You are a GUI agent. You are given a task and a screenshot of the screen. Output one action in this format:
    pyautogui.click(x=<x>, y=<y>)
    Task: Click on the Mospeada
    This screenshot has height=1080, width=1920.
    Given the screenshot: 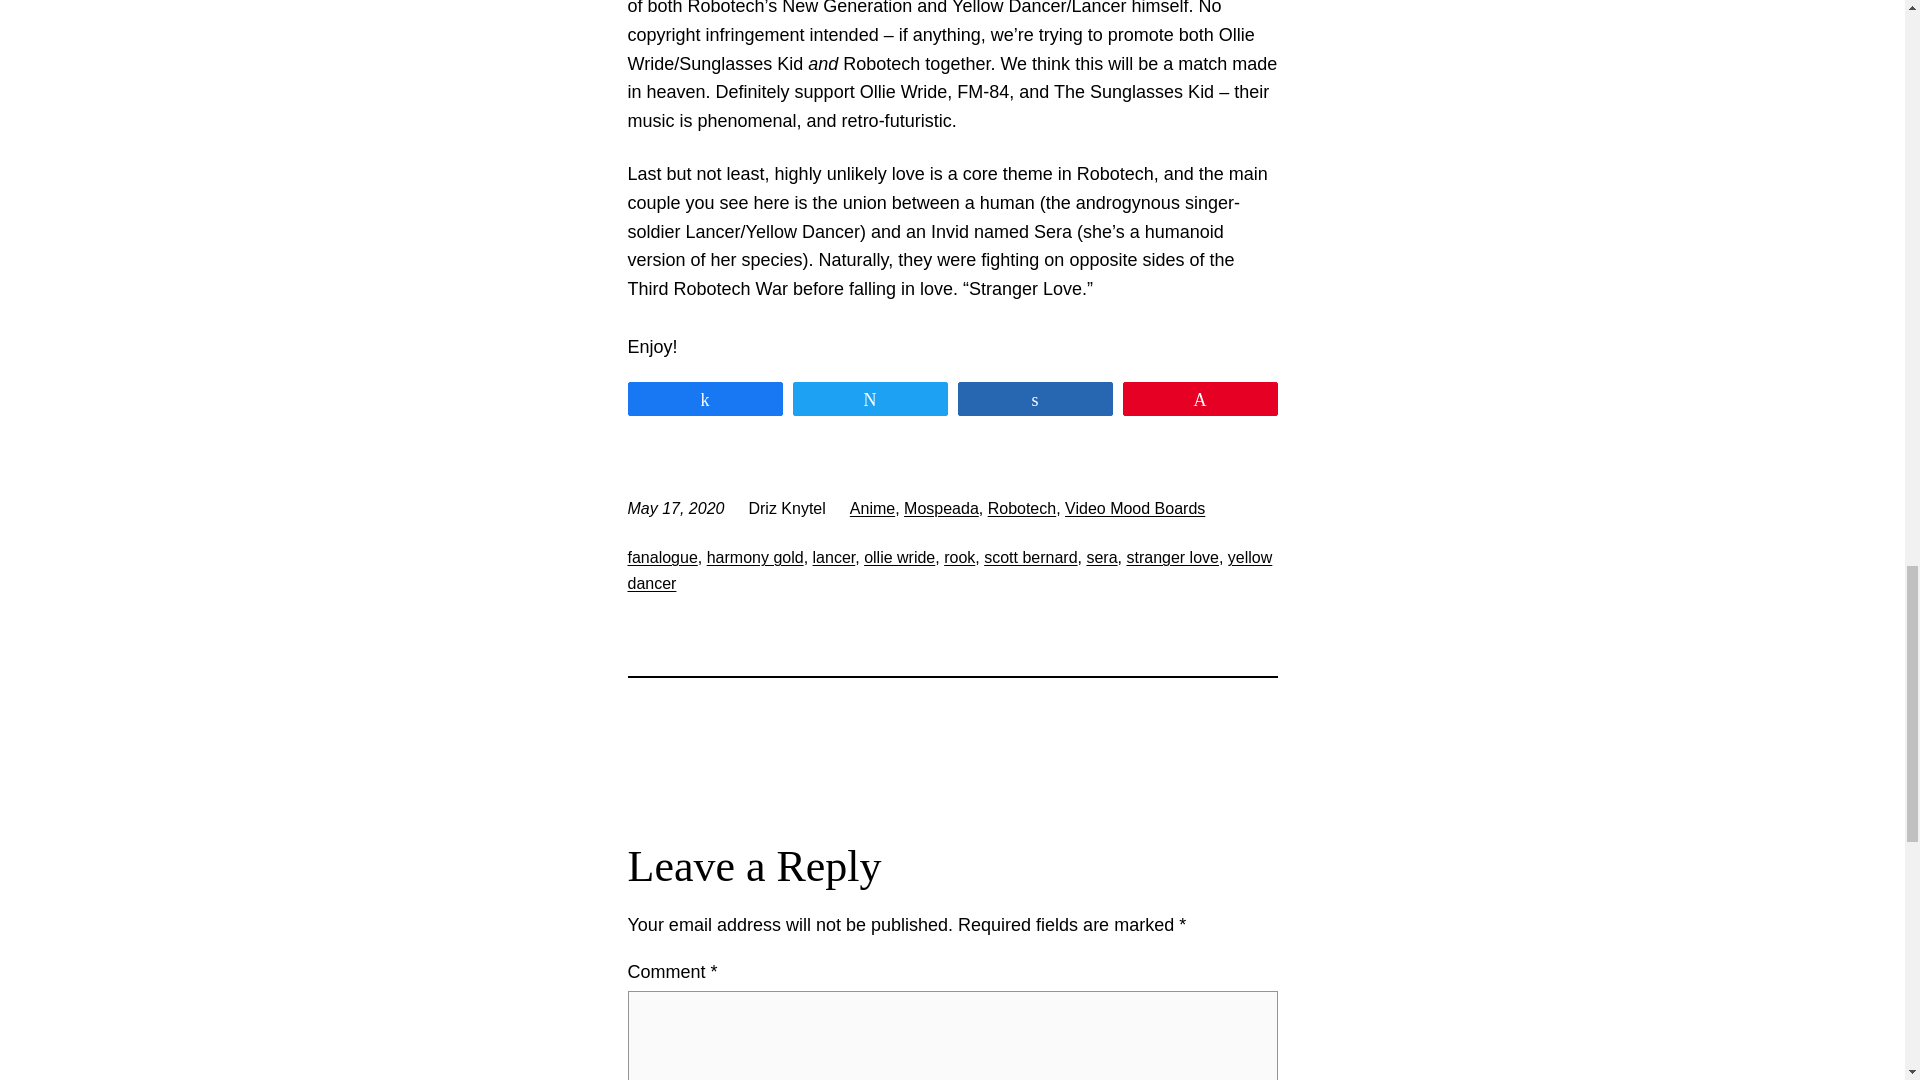 What is the action you would take?
    pyautogui.click(x=942, y=508)
    